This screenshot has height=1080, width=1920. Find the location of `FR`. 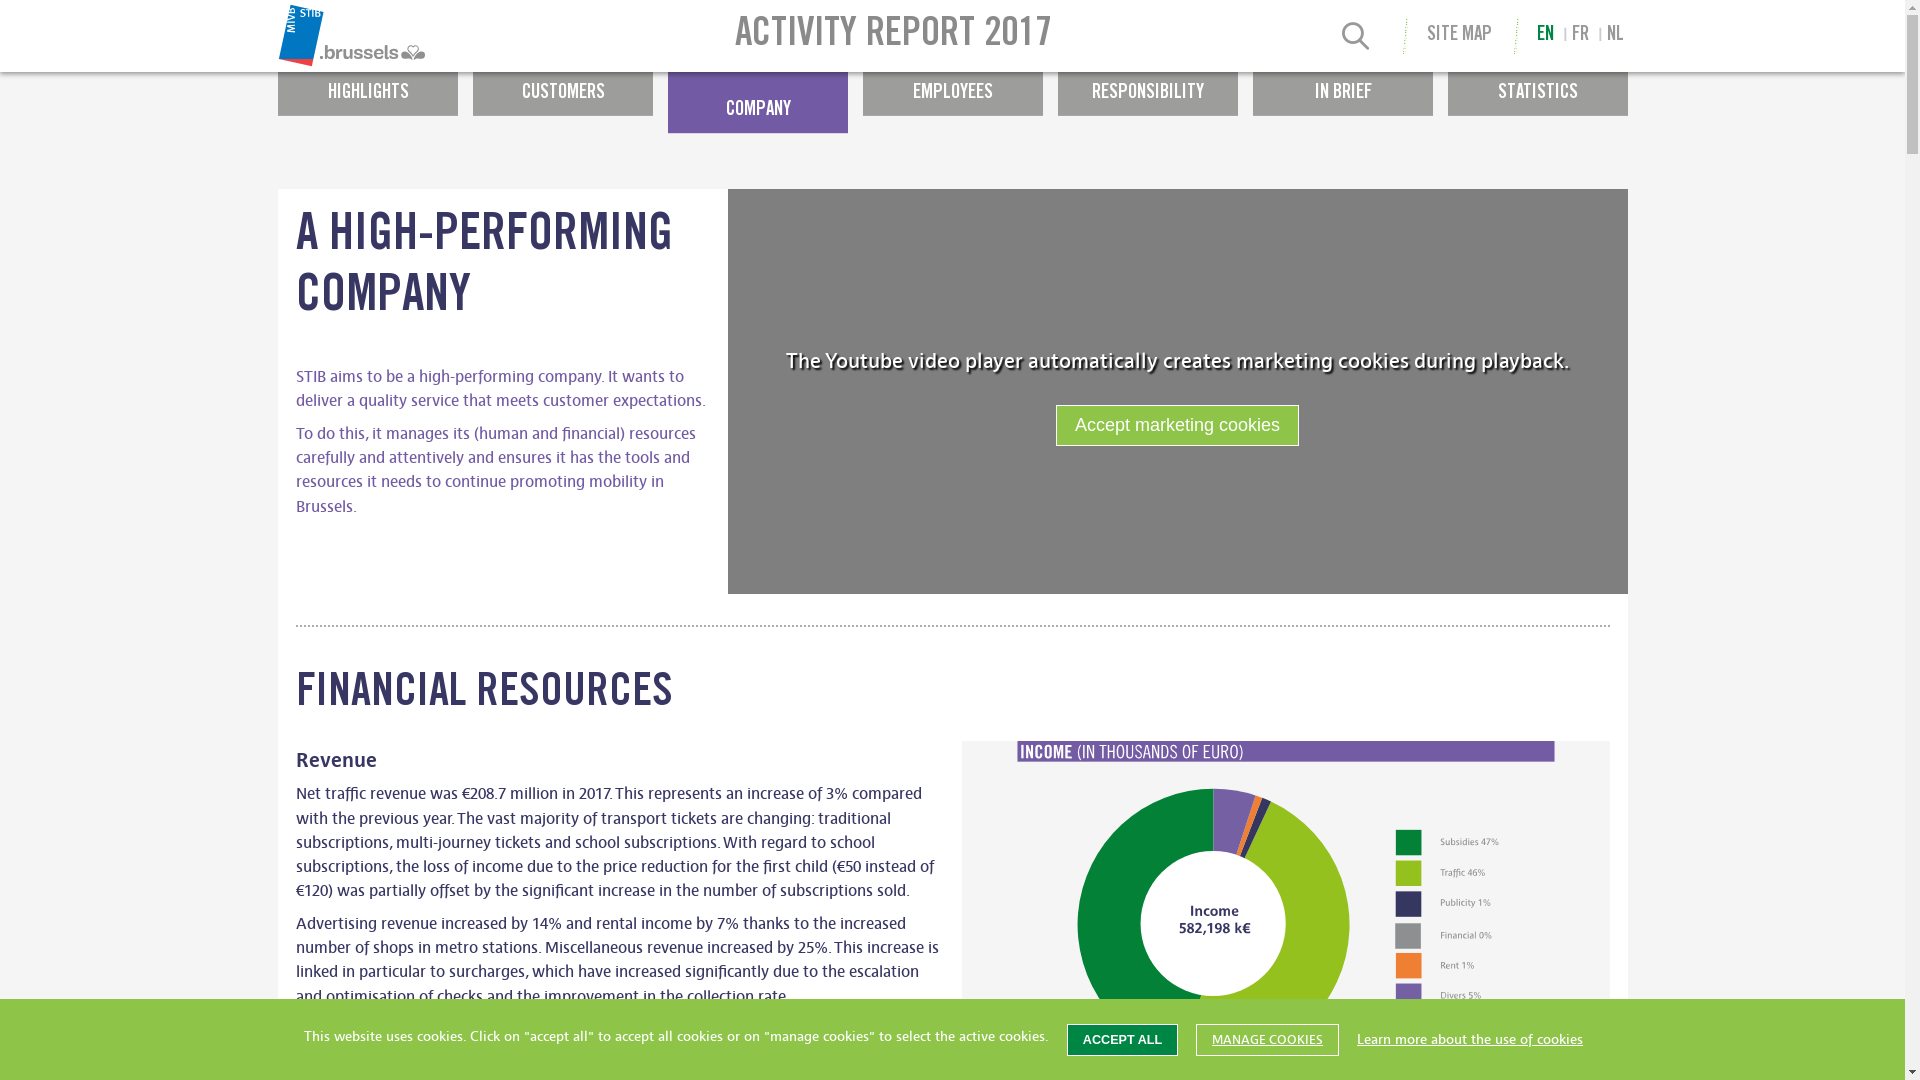

FR is located at coordinates (1580, 36).